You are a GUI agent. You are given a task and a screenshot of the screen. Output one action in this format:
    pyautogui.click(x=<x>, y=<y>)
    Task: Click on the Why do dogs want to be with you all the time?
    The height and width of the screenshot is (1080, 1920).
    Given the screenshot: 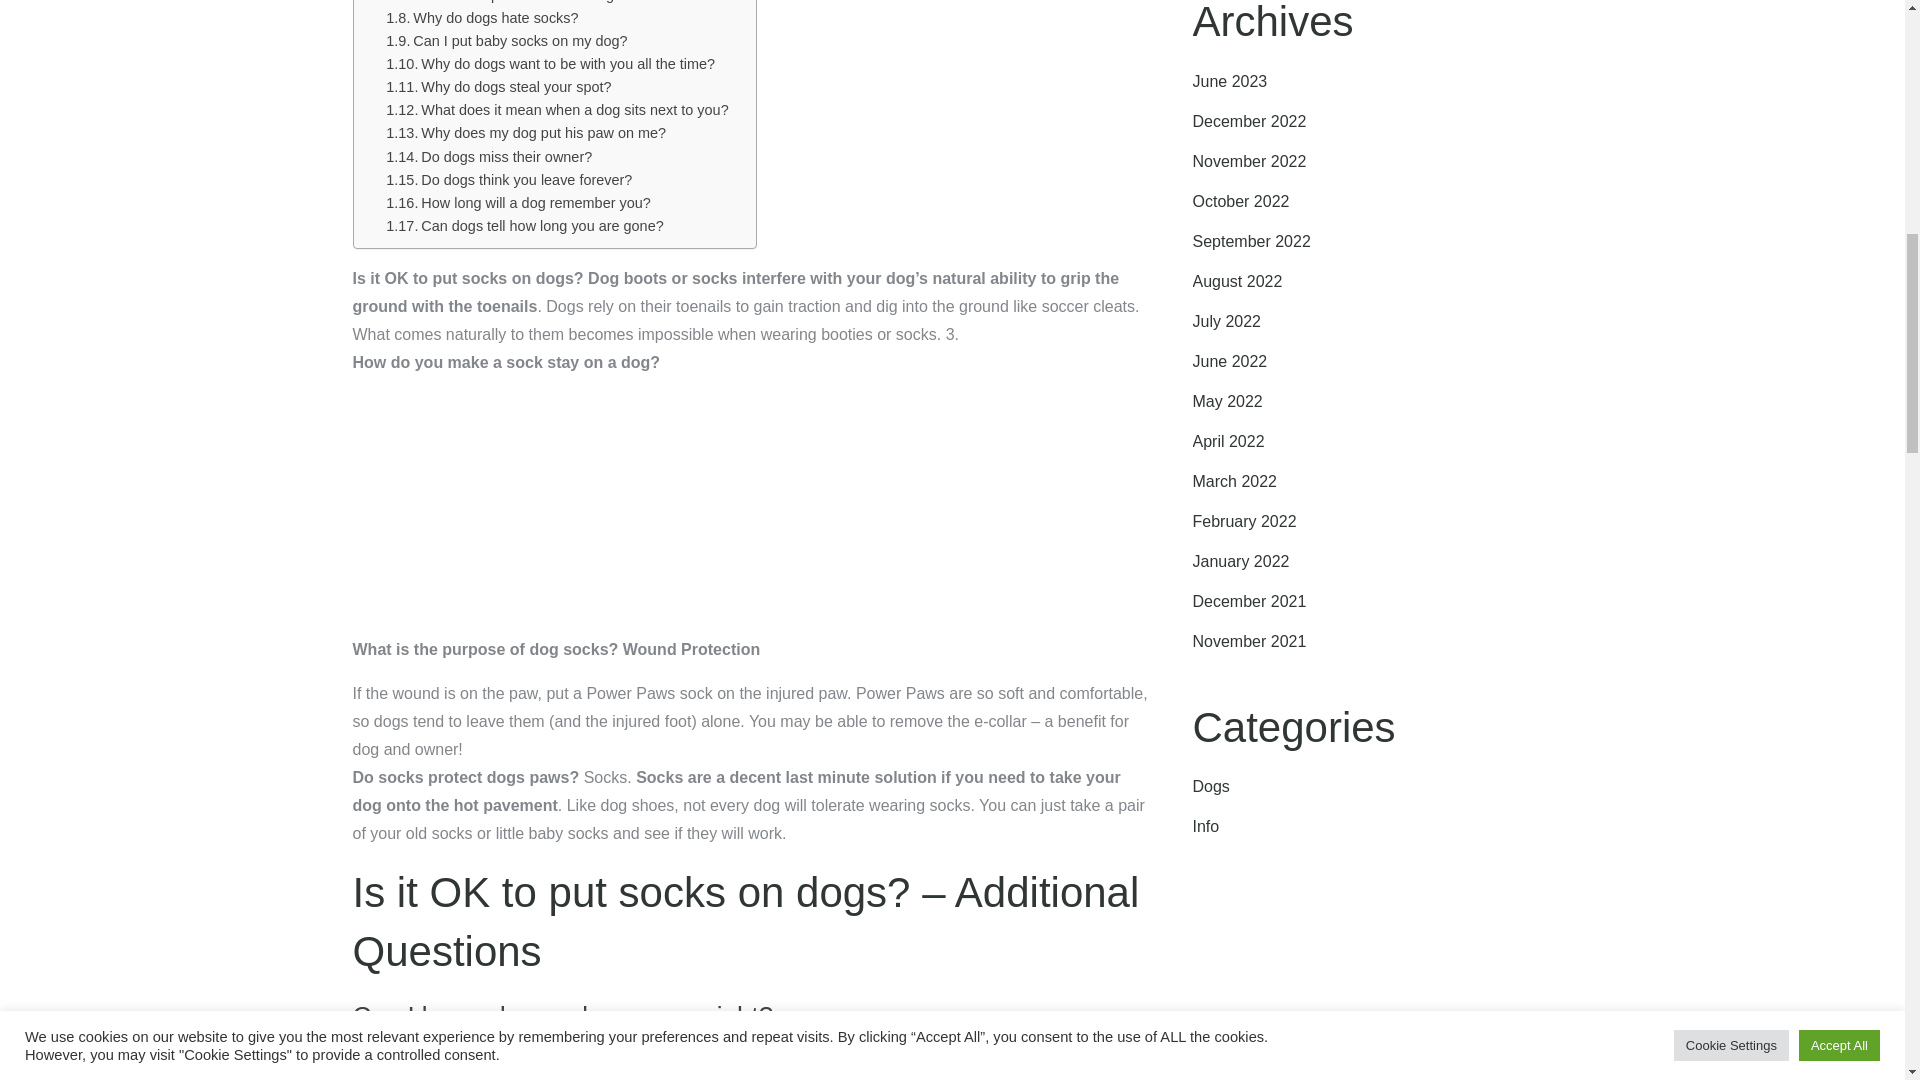 What is the action you would take?
    pyautogui.click(x=550, y=64)
    